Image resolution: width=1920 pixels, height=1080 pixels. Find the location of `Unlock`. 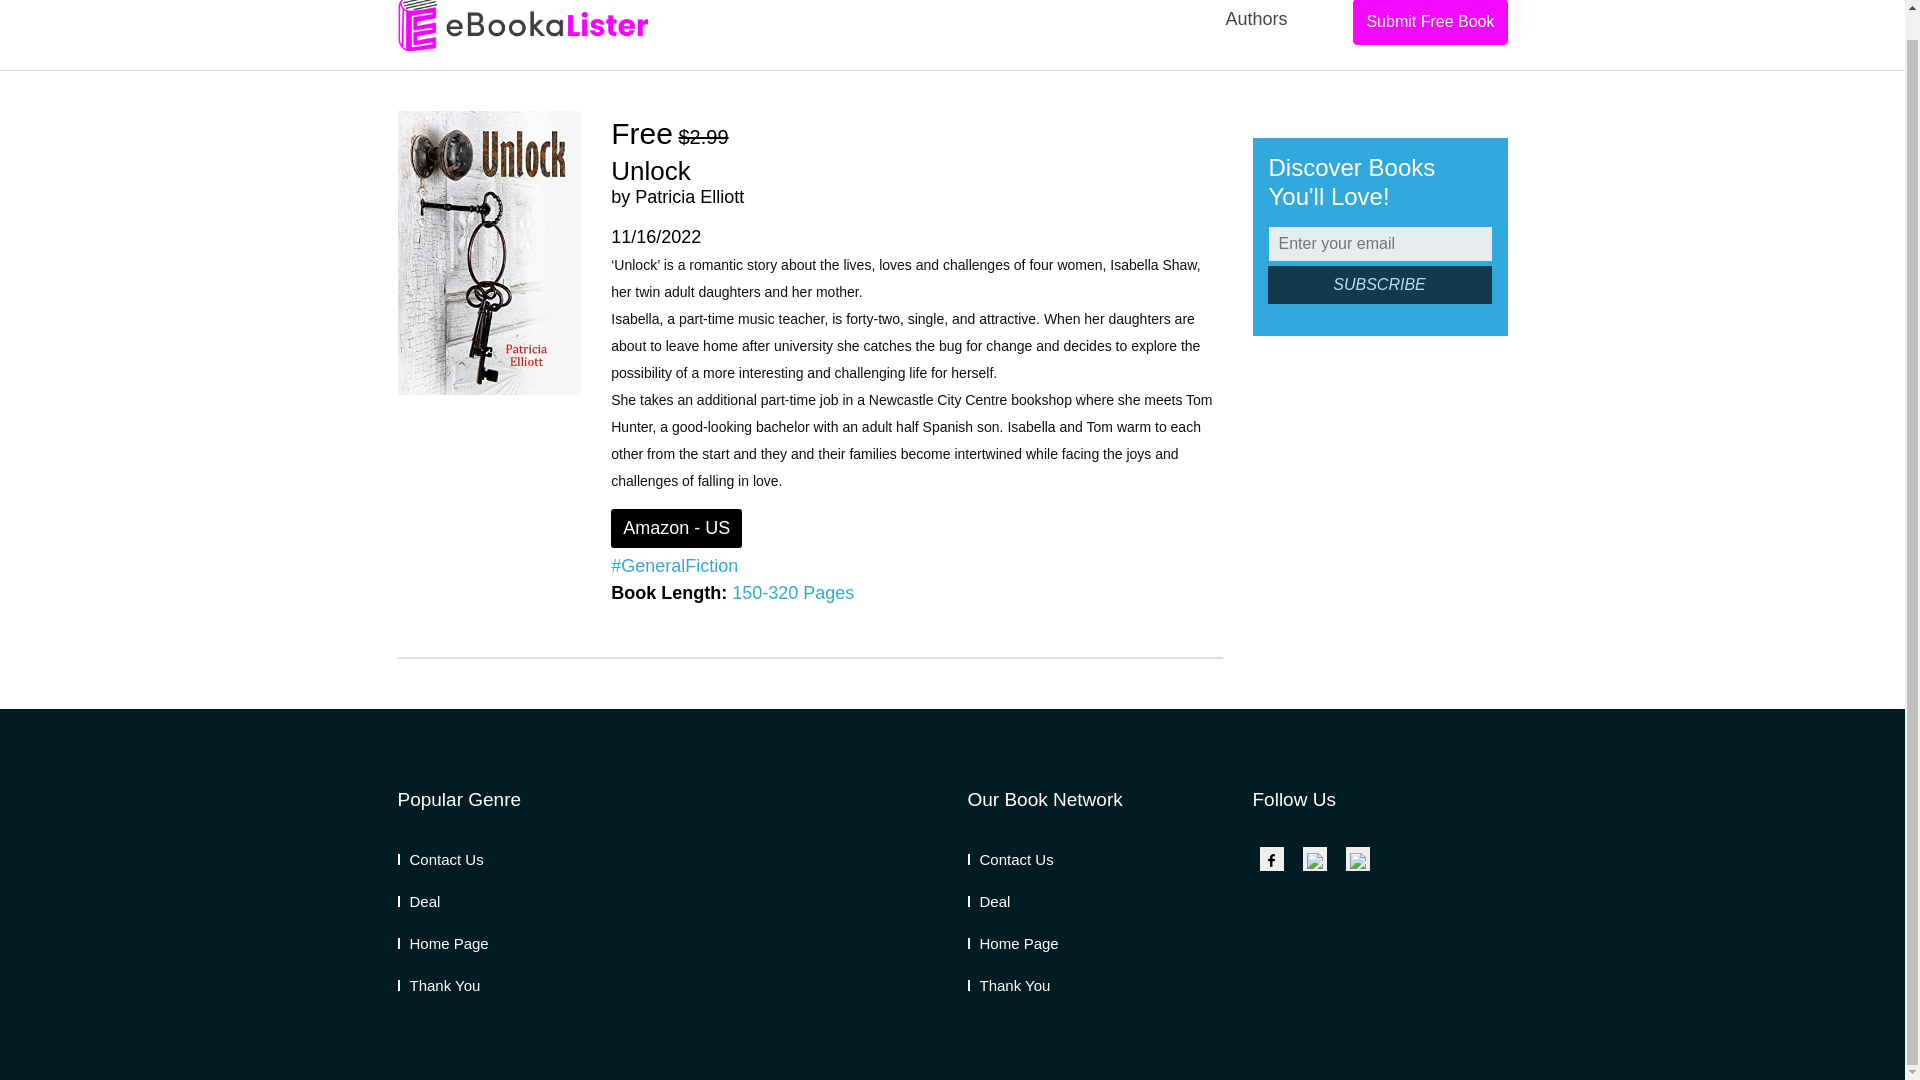

Unlock is located at coordinates (650, 170).